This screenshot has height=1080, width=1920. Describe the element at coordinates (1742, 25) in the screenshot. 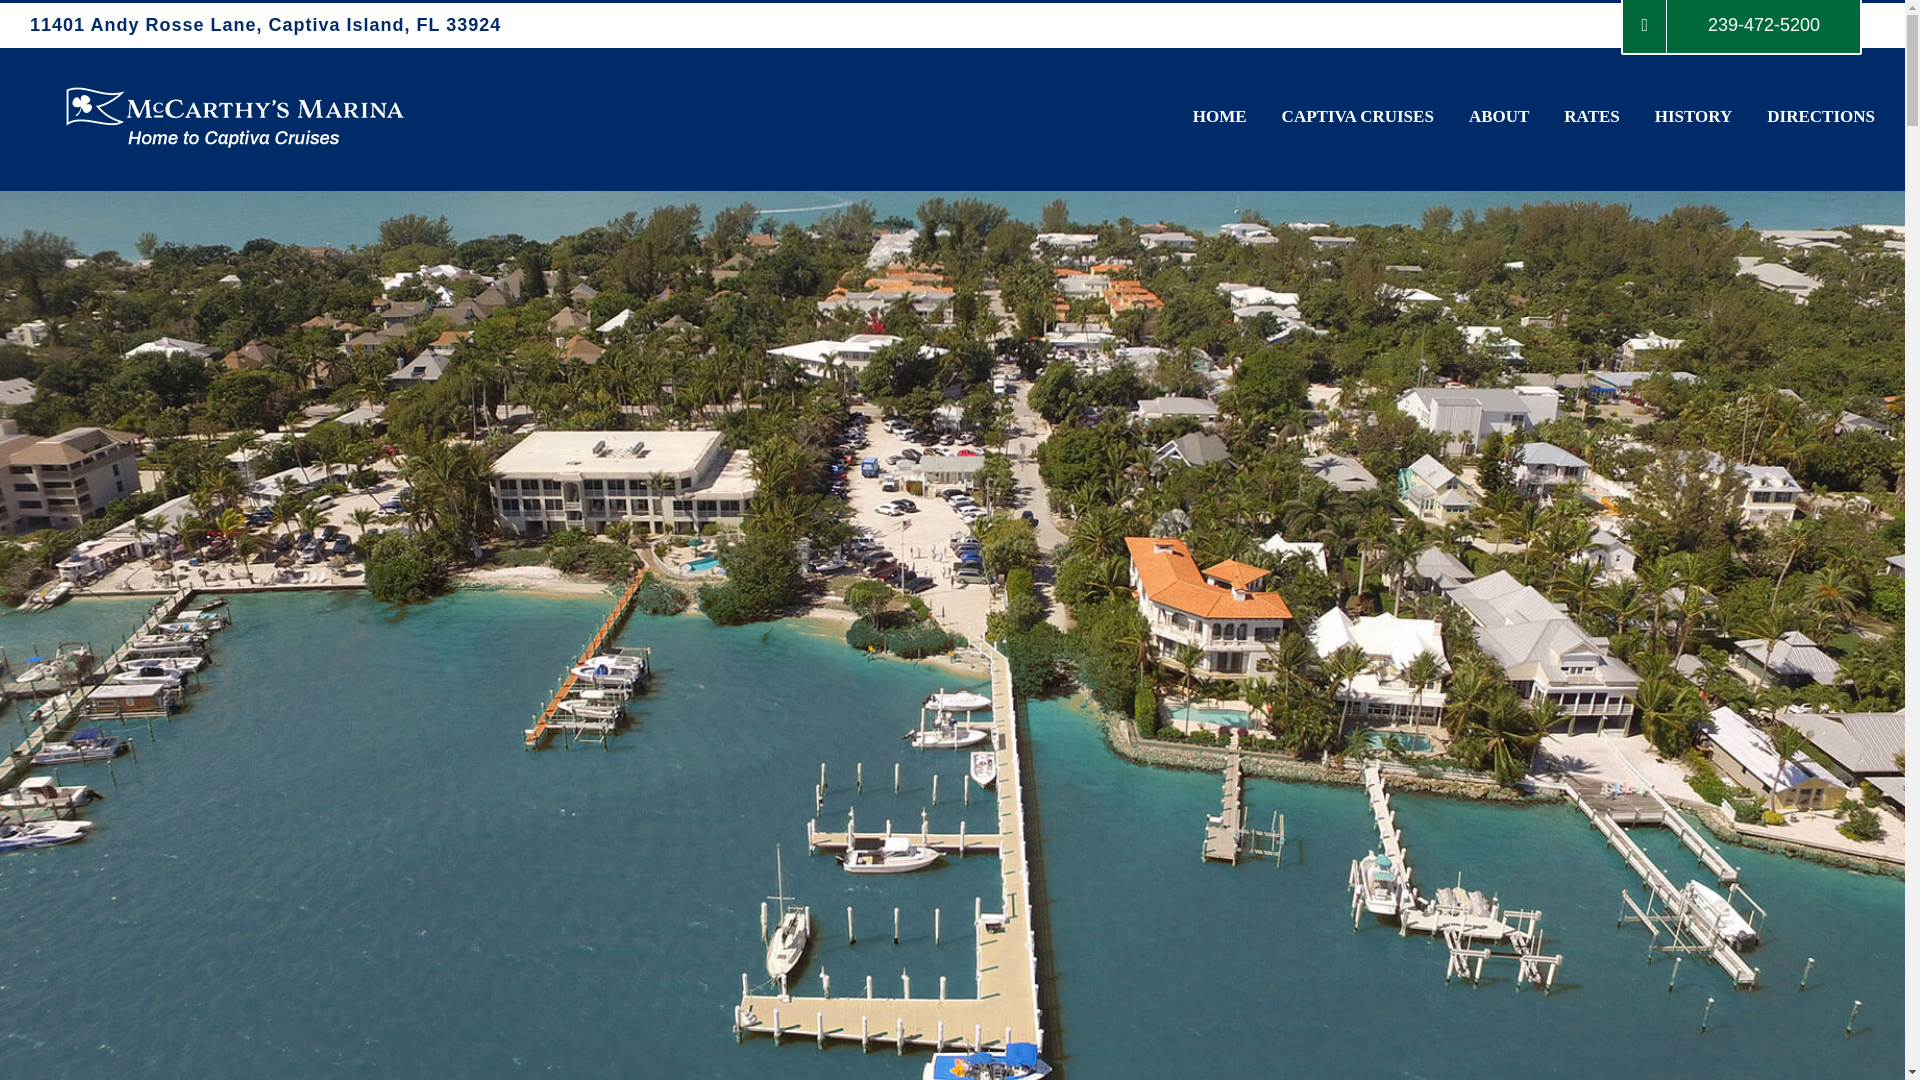

I see `239-472-5200` at that location.